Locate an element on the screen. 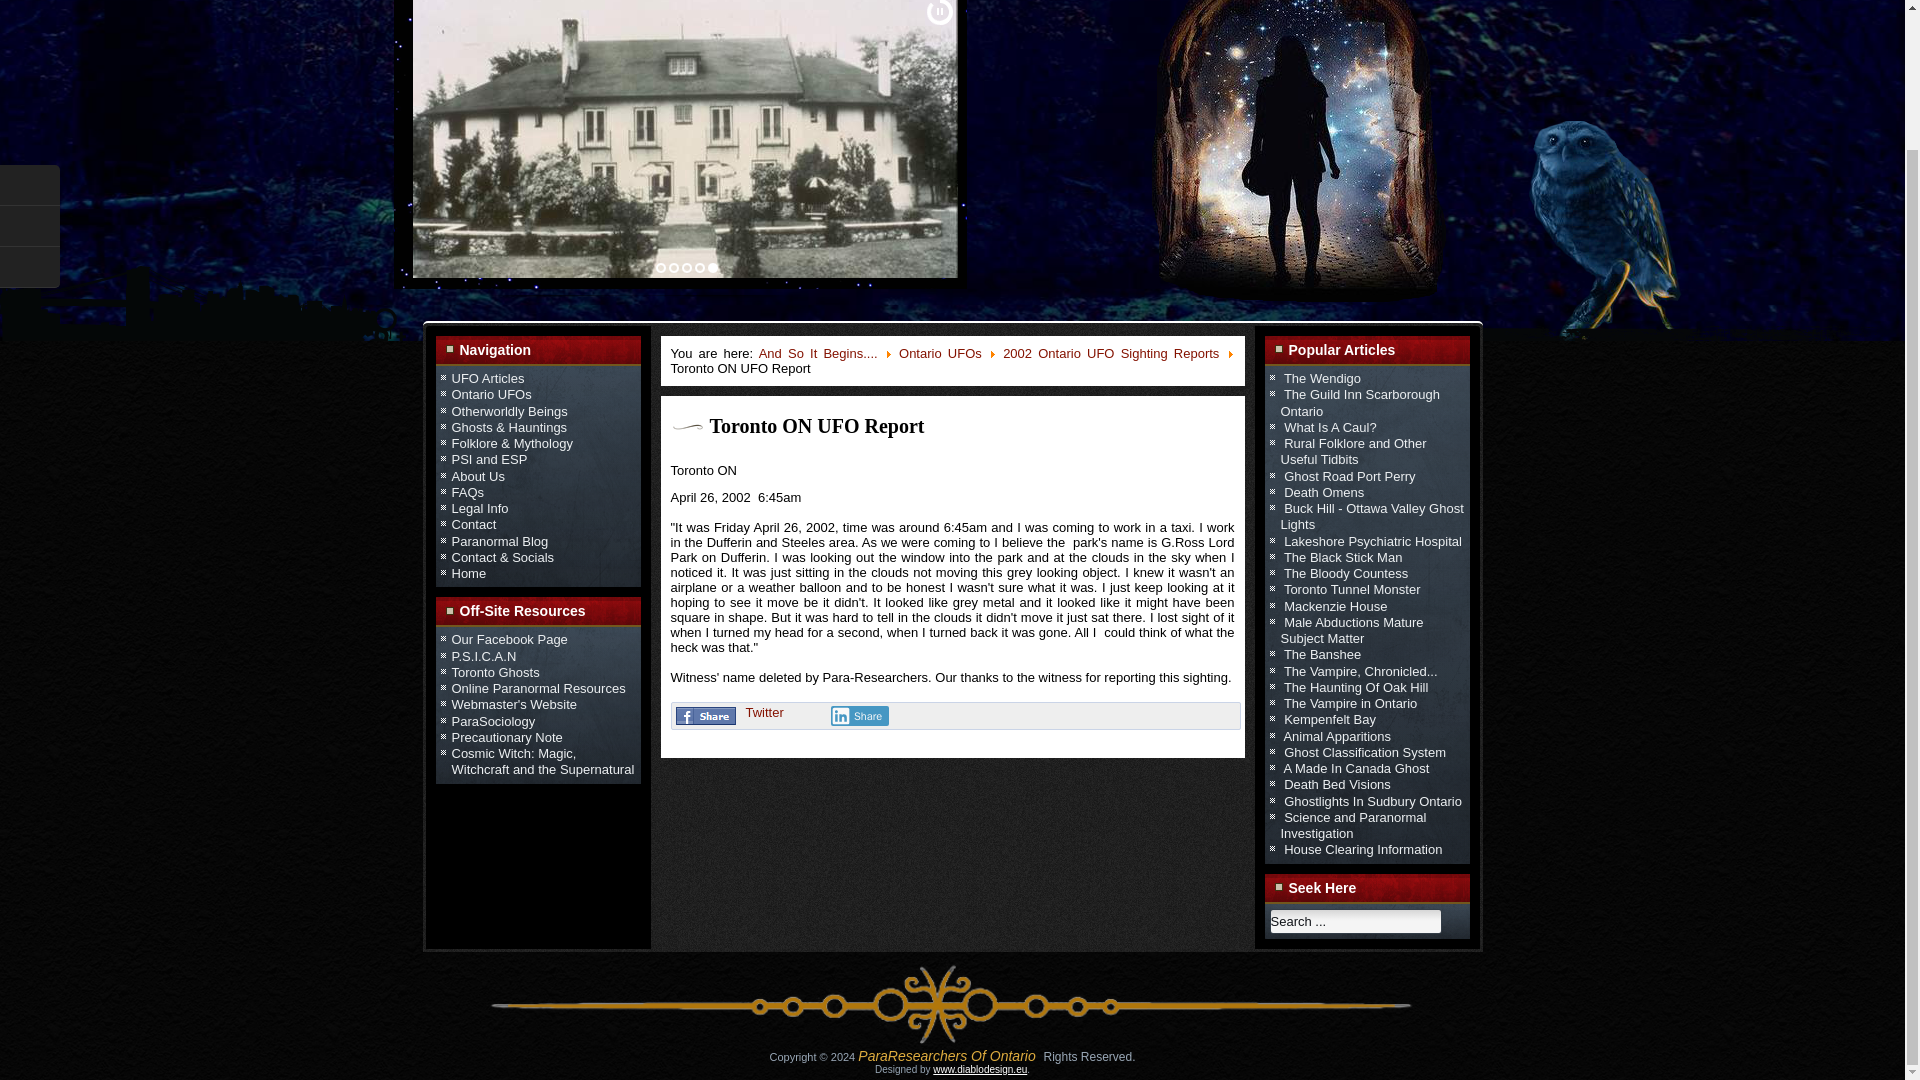 This screenshot has width=1920, height=1080. Paranormal Blog is located at coordinates (500, 540).